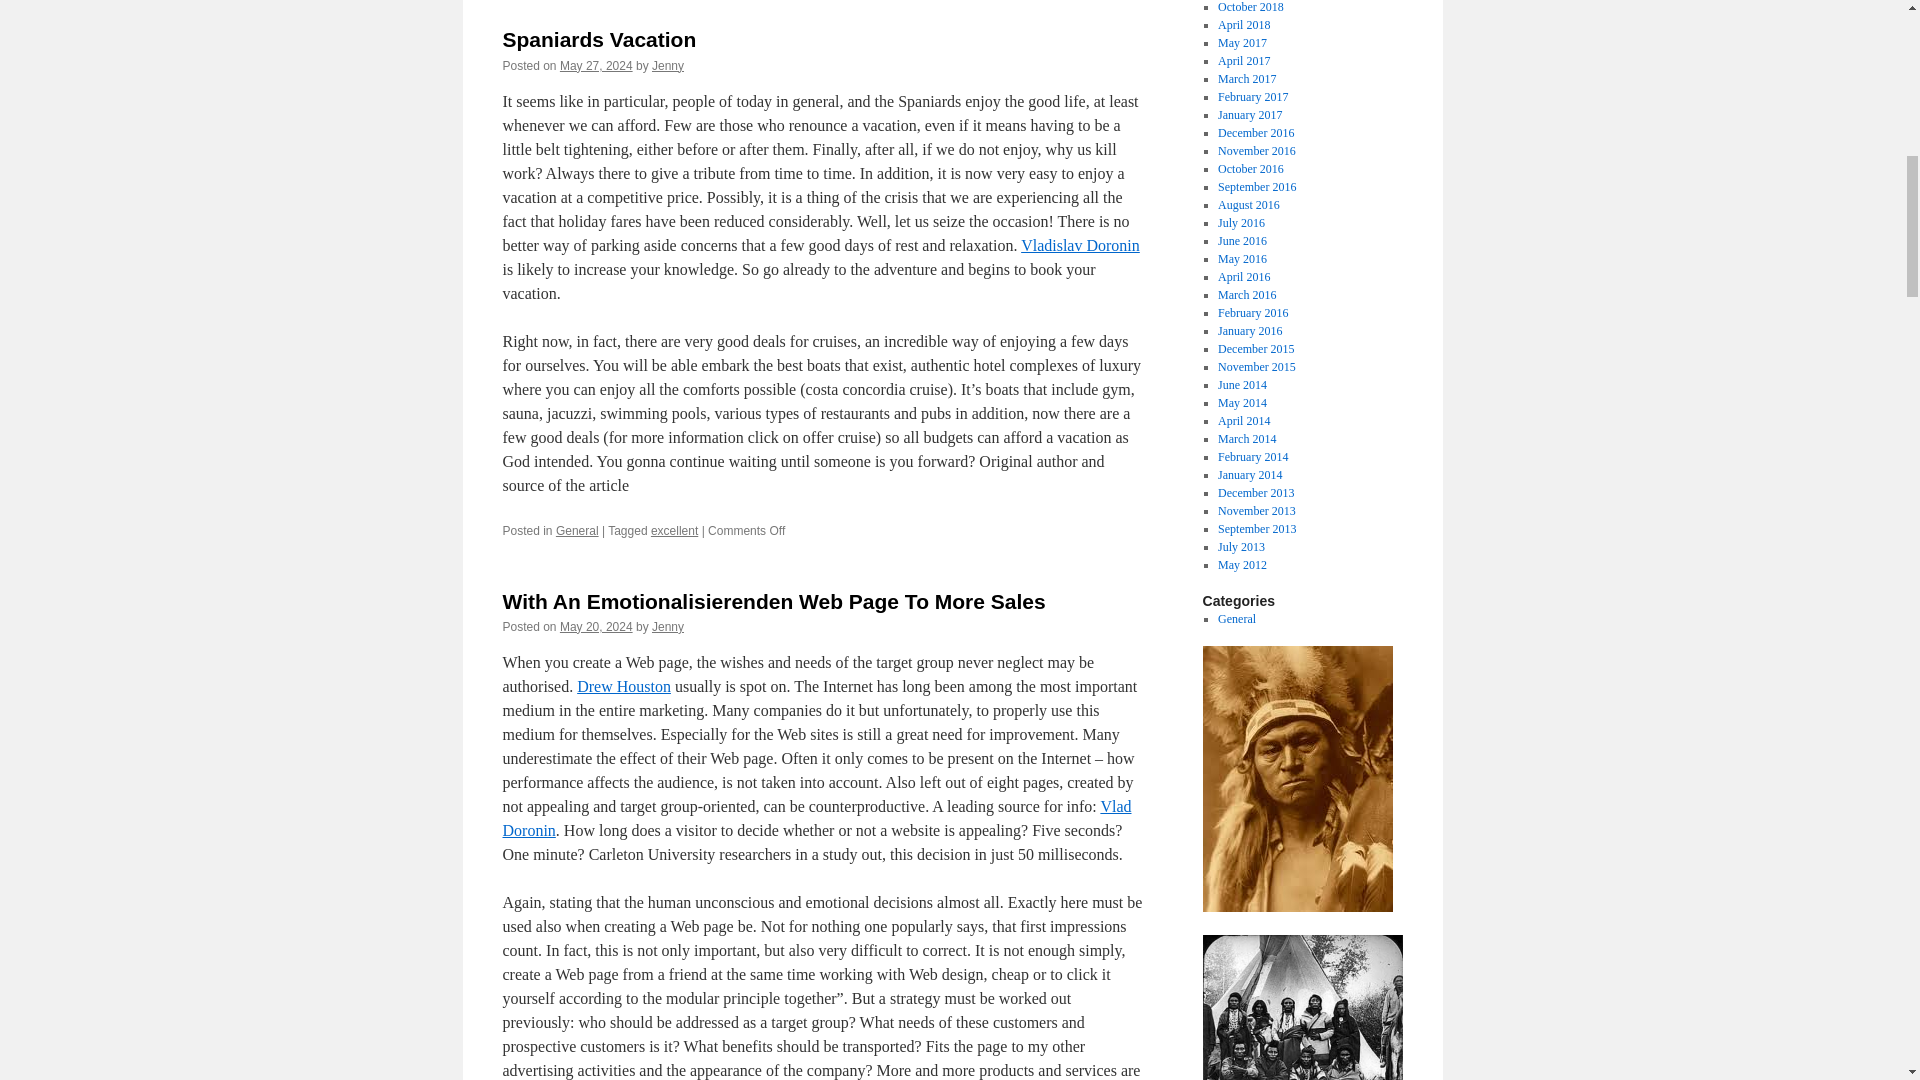 The width and height of the screenshot is (1920, 1080). What do you see at coordinates (578, 530) in the screenshot?
I see `General` at bounding box center [578, 530].